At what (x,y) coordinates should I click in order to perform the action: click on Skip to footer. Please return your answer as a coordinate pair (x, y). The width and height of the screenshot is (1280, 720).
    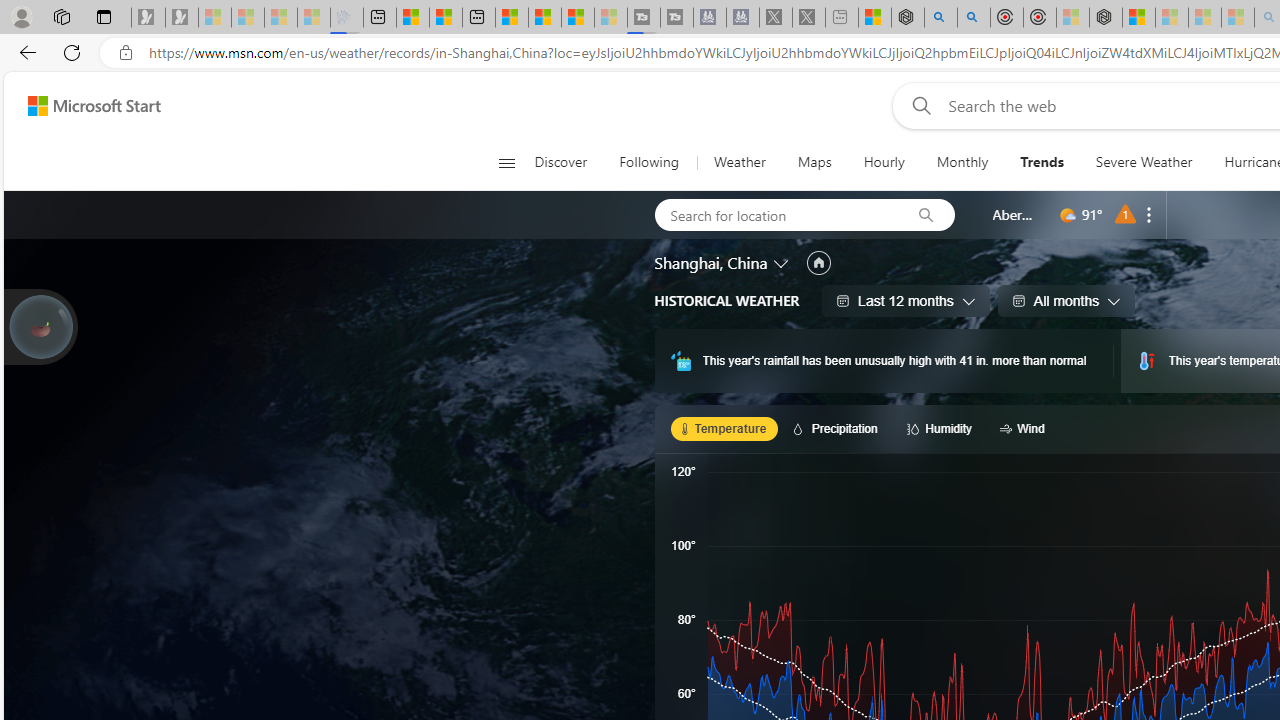
    Looking at the image, I should click on (82, 106).